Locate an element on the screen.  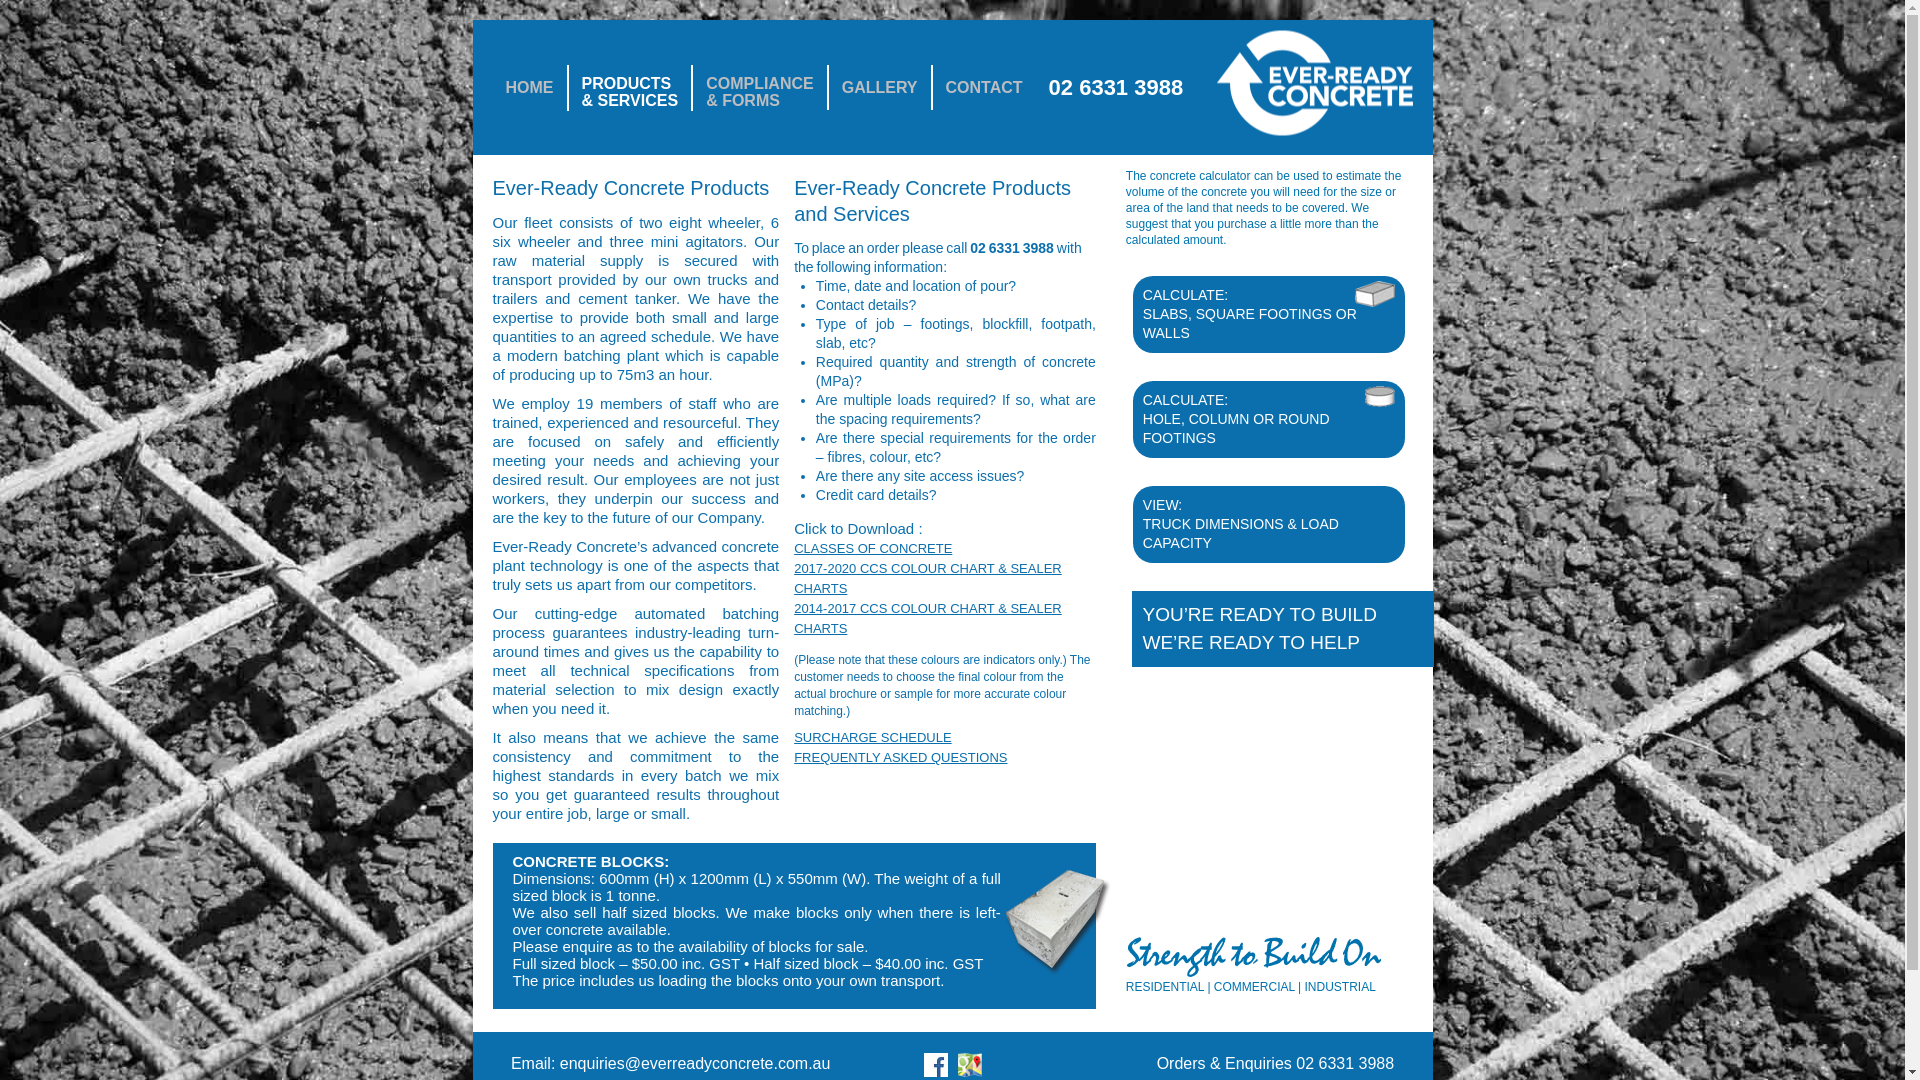
GALLERY is located at coordinates (880, 88).